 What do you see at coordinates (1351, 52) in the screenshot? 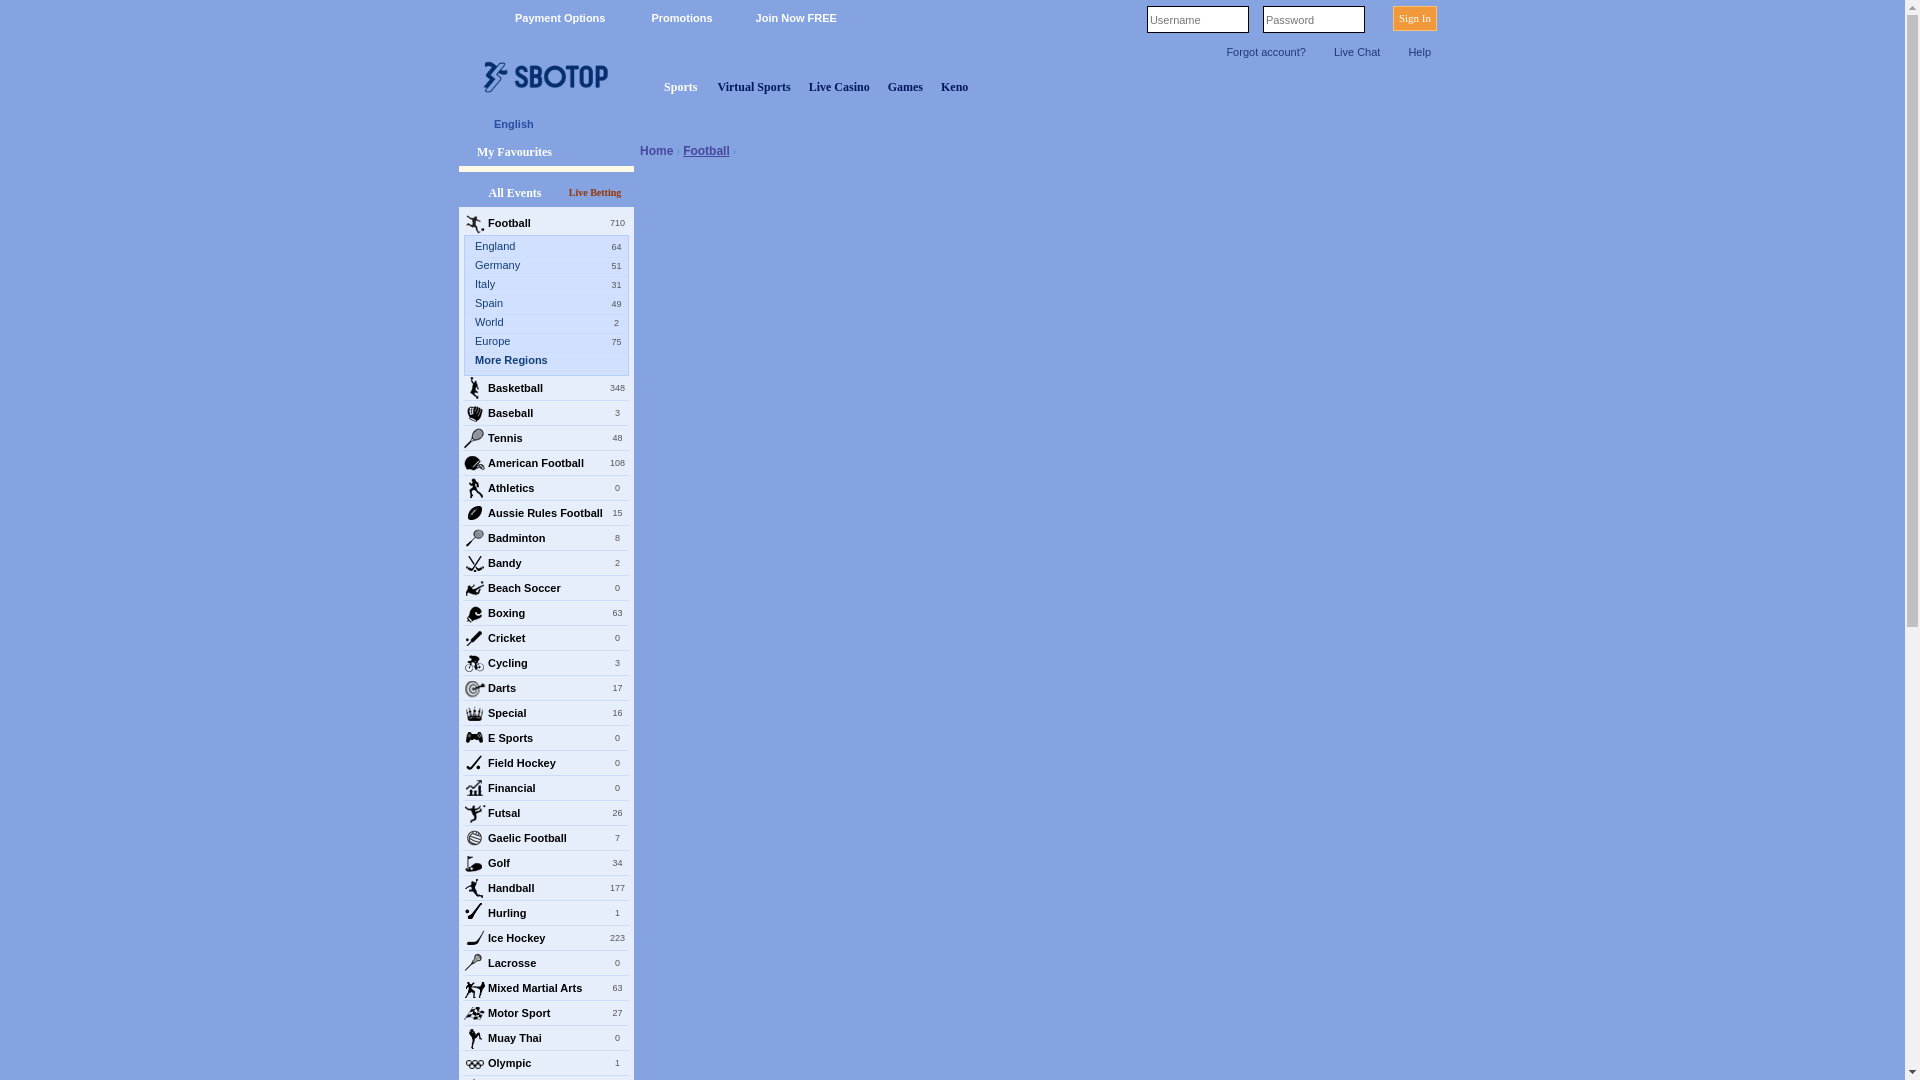
I see `Live Chat` at bounding box center [1351, 52].